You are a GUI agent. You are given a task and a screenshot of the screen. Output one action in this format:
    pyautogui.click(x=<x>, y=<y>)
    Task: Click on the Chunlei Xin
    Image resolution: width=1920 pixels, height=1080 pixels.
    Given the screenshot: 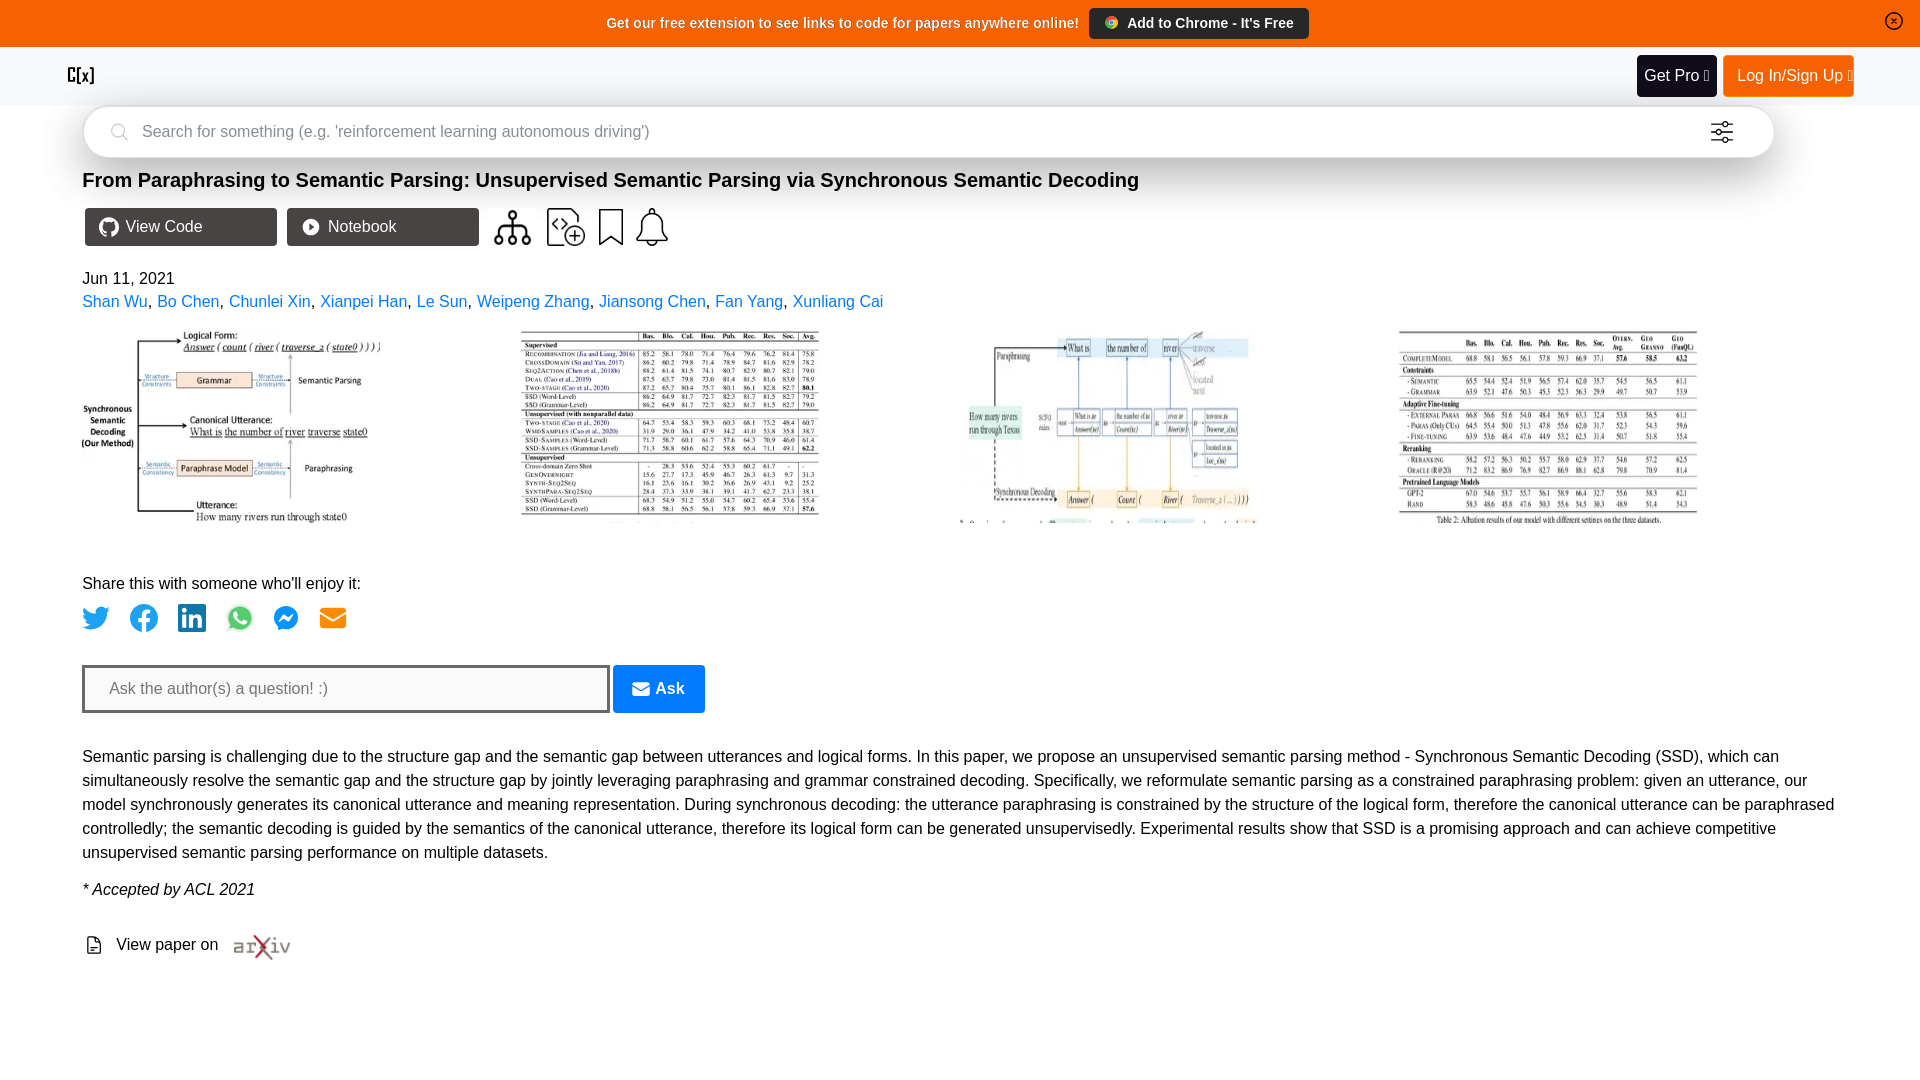 What is the action you would take?
    pyautogui.click(x=270, y=300)
    